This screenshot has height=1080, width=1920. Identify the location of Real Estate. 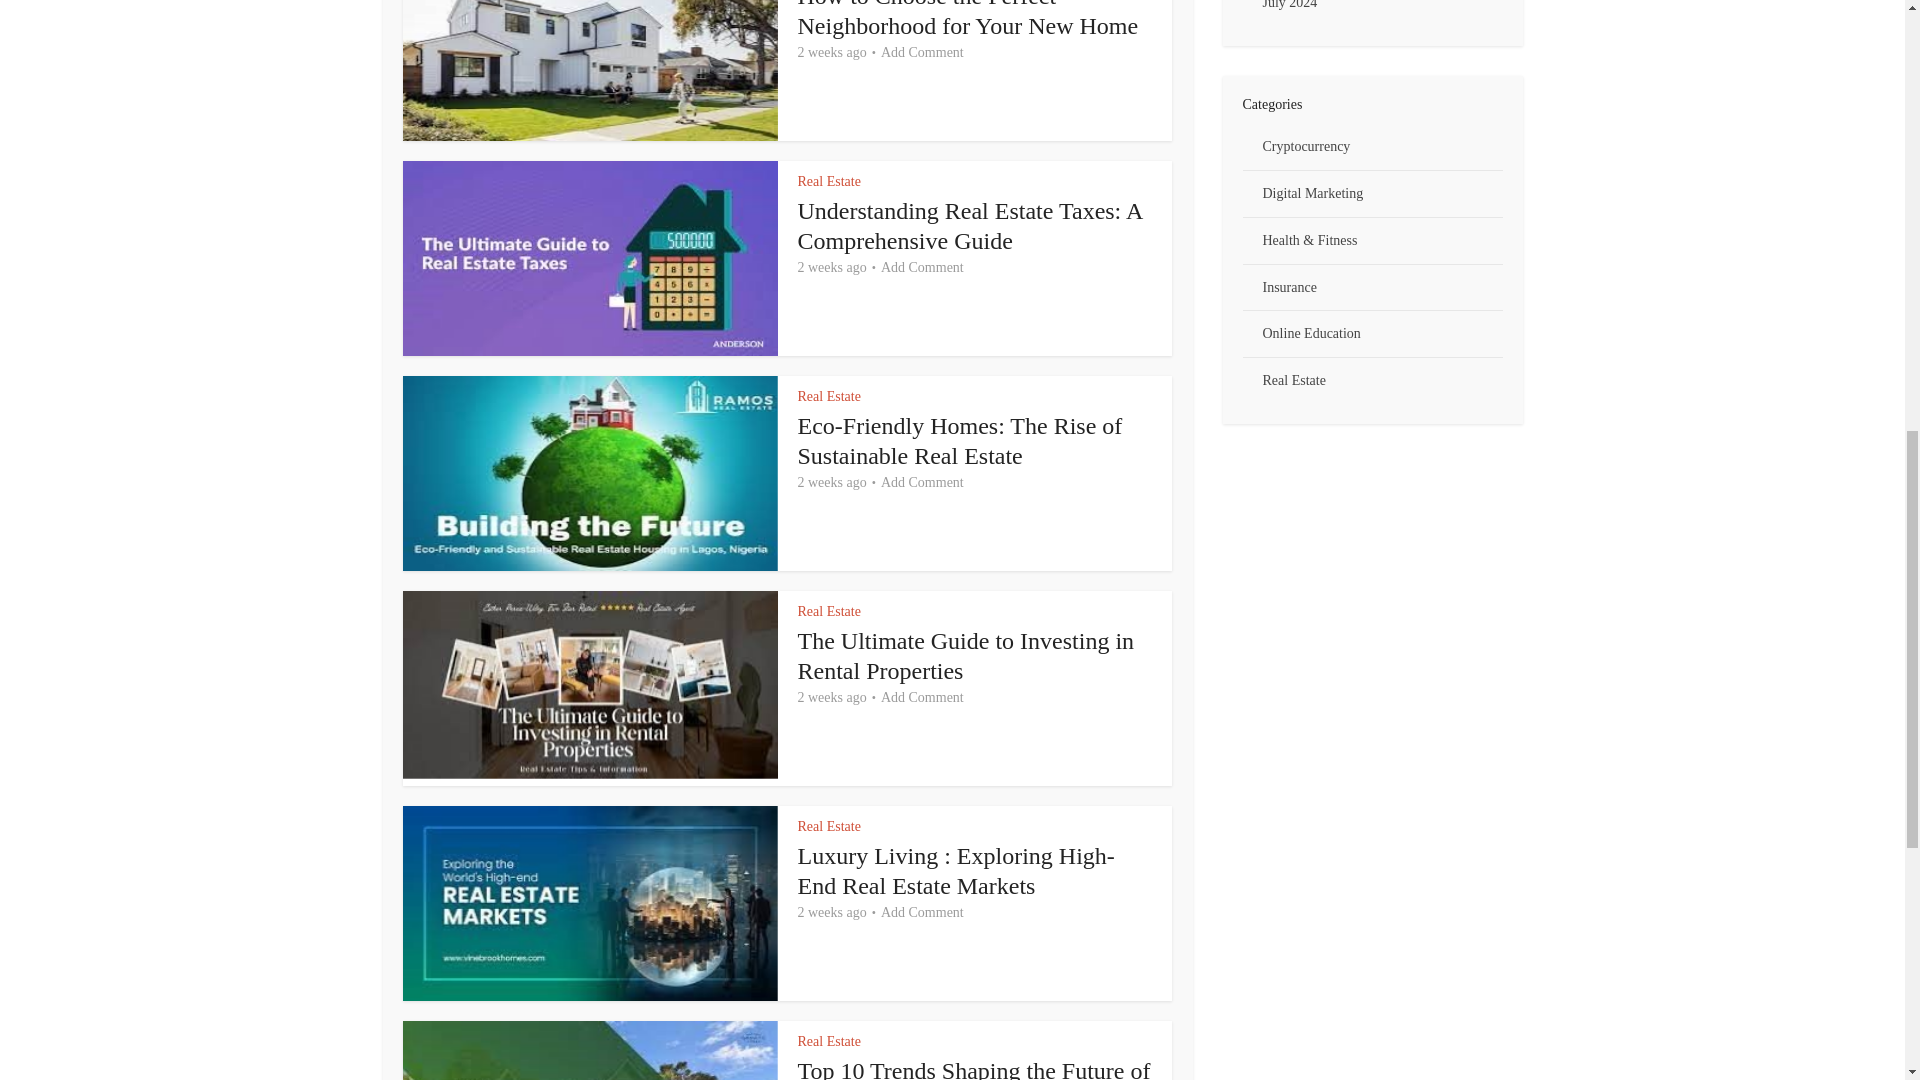
(829, 396).